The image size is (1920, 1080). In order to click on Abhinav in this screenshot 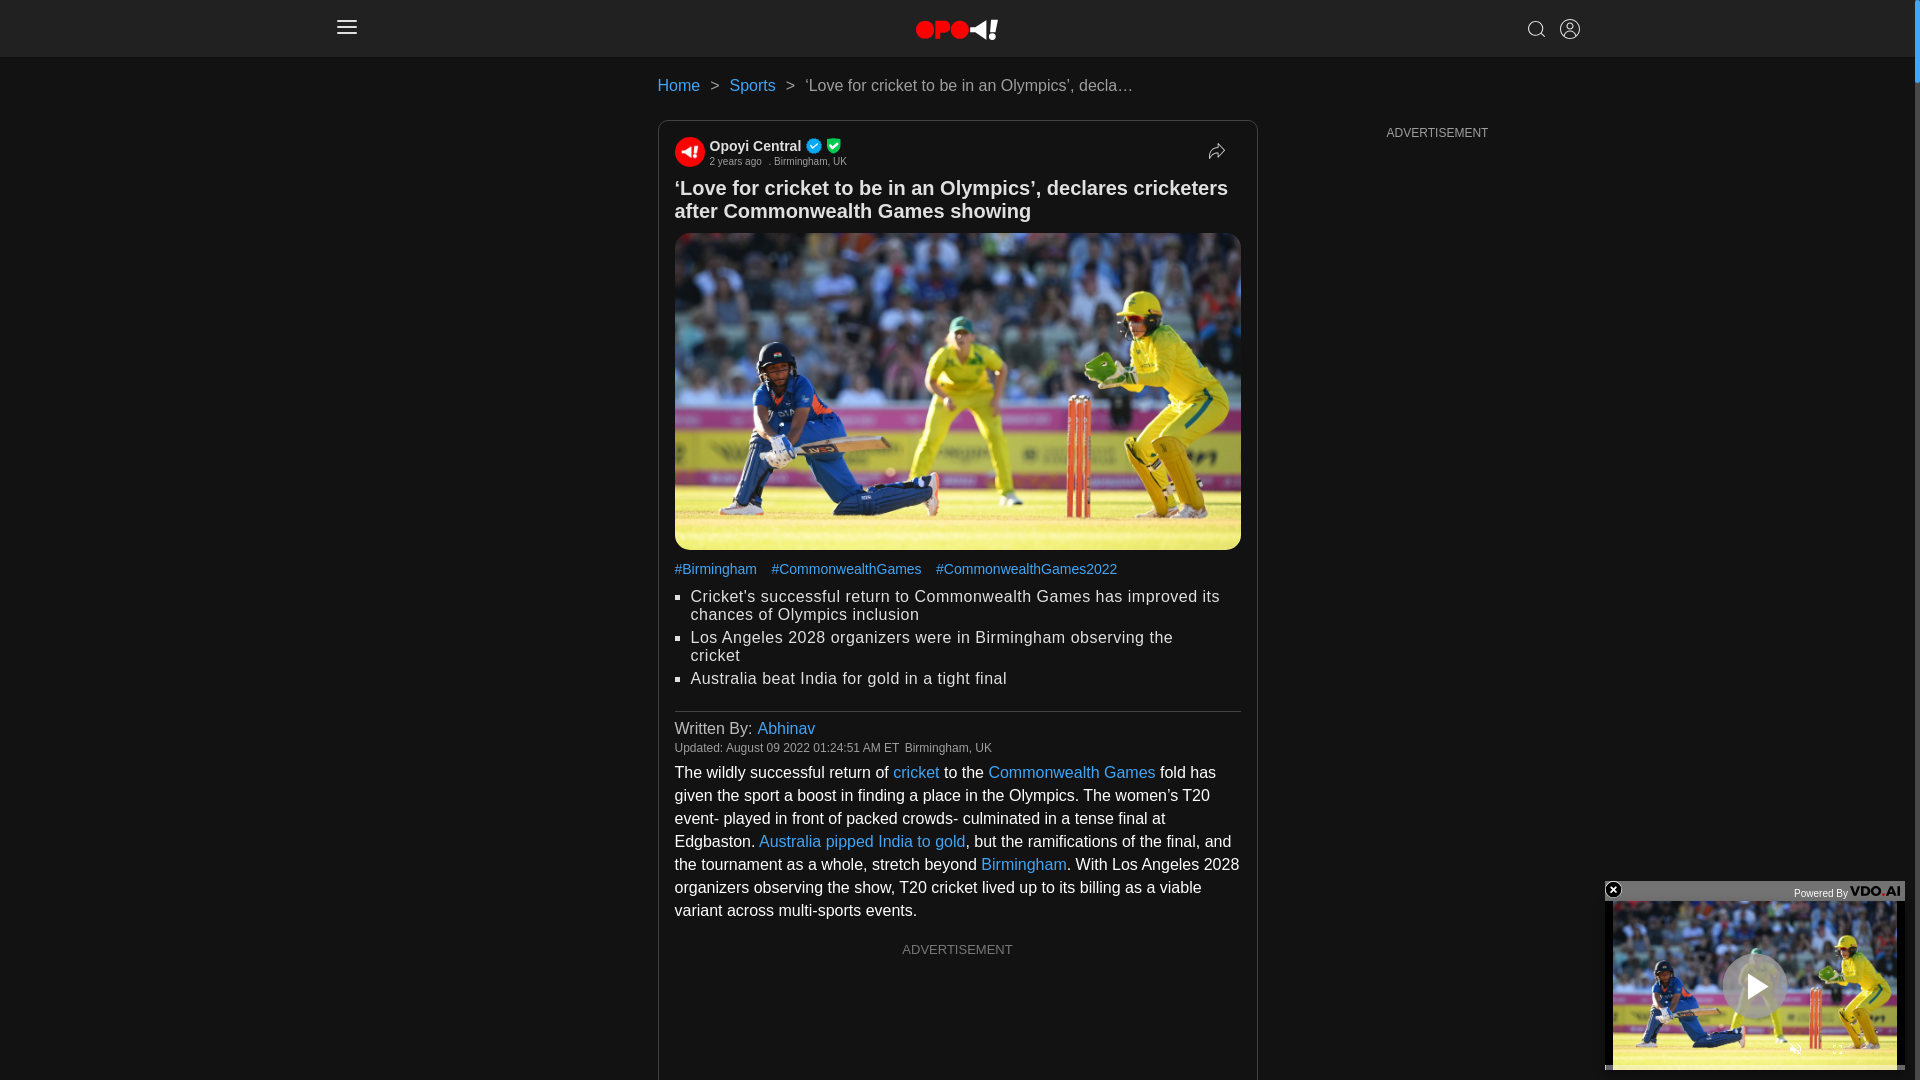, I will do `click(785, 728)`.